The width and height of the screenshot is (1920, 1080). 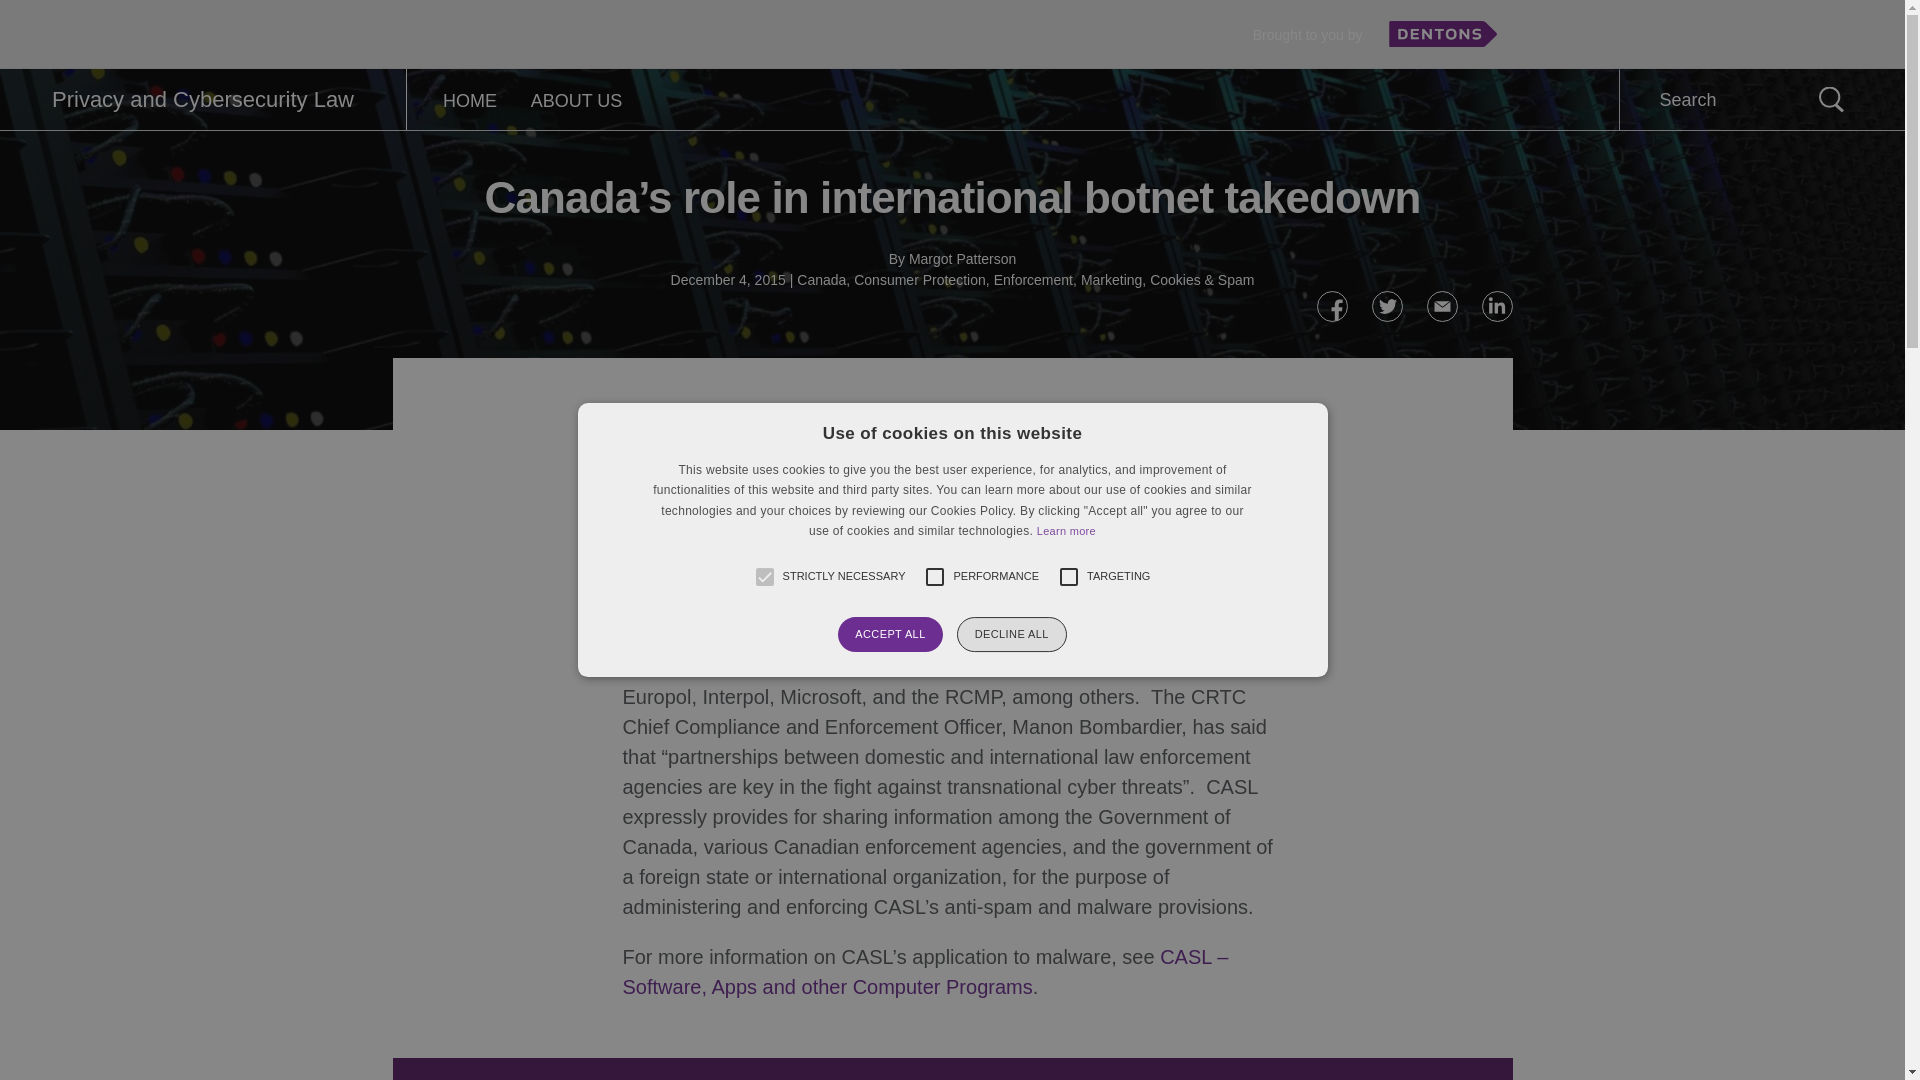 What do you see at coordinates (1331, 306) in the screenshot?
I see `Share on Facebook` at bounding box center [1331, 306].